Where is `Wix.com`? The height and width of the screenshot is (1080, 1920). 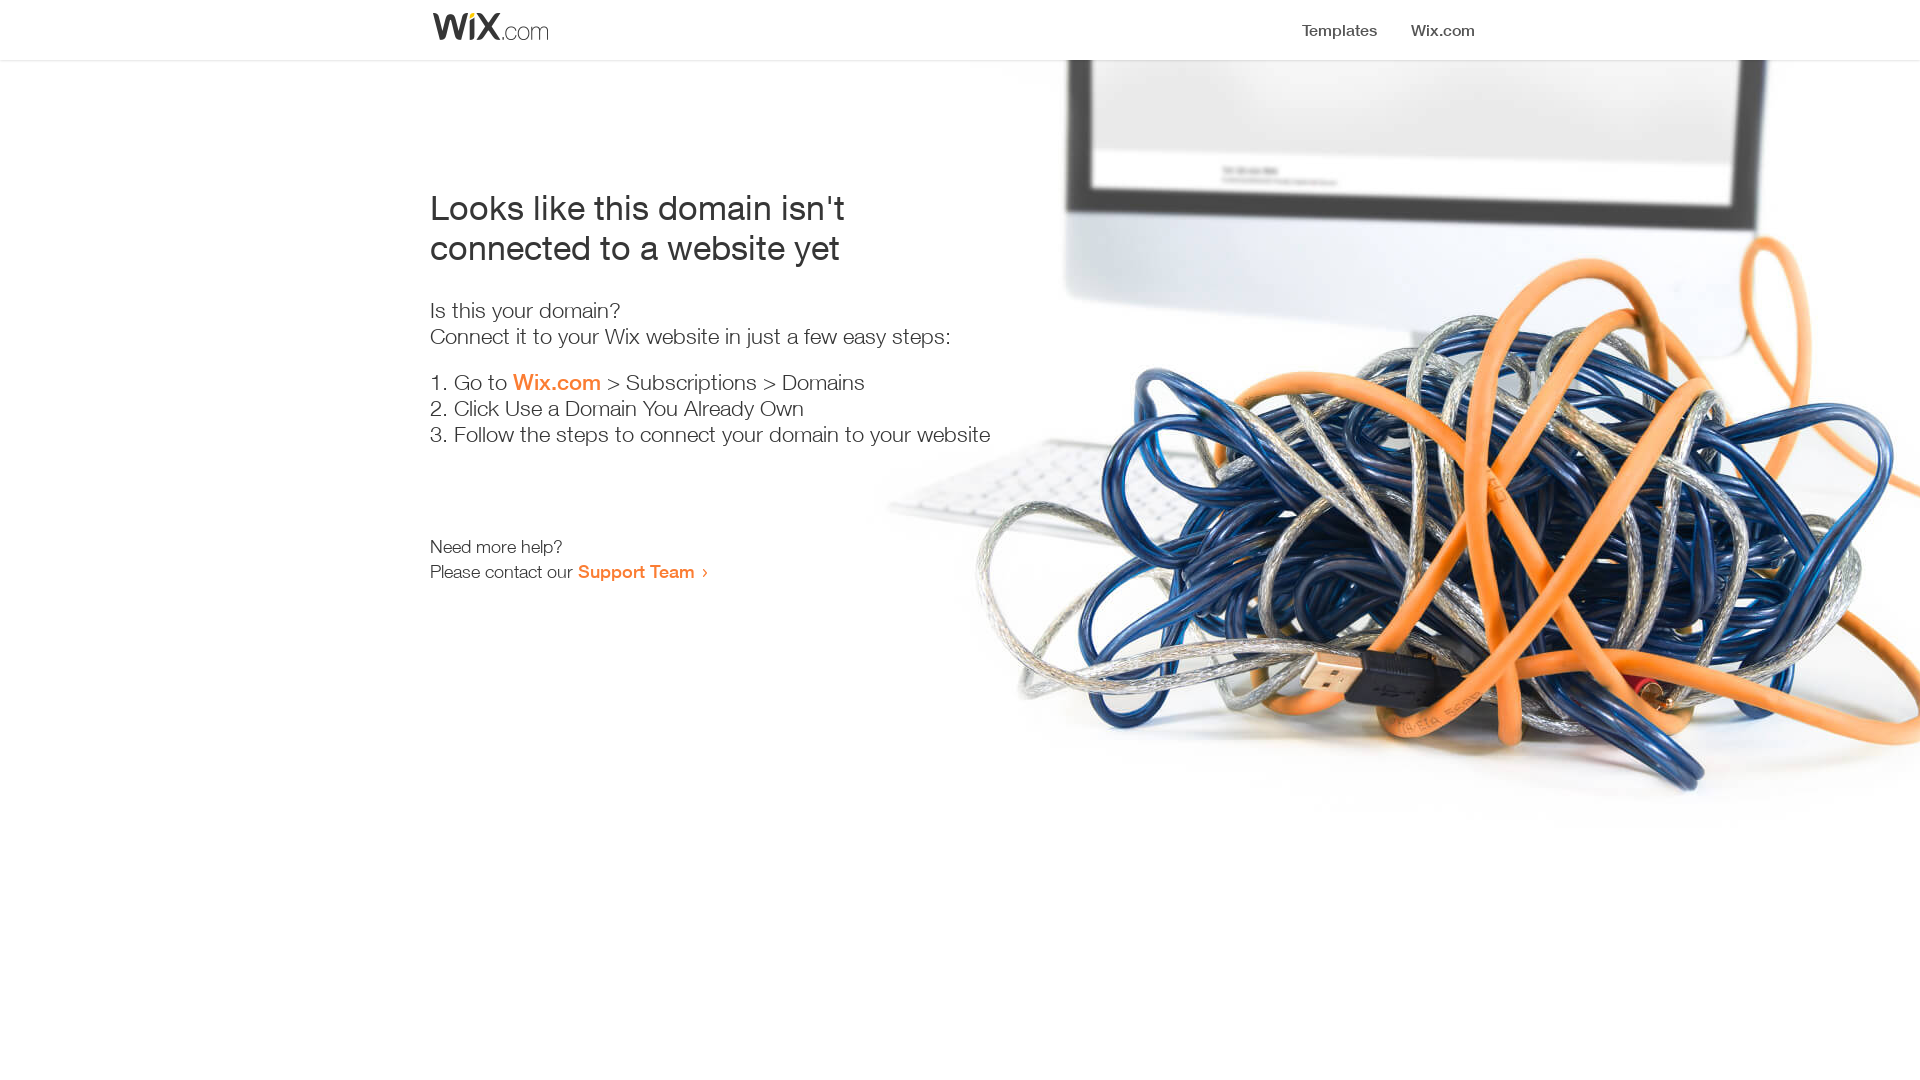 Wix.com is located at coordinates (557, 382).